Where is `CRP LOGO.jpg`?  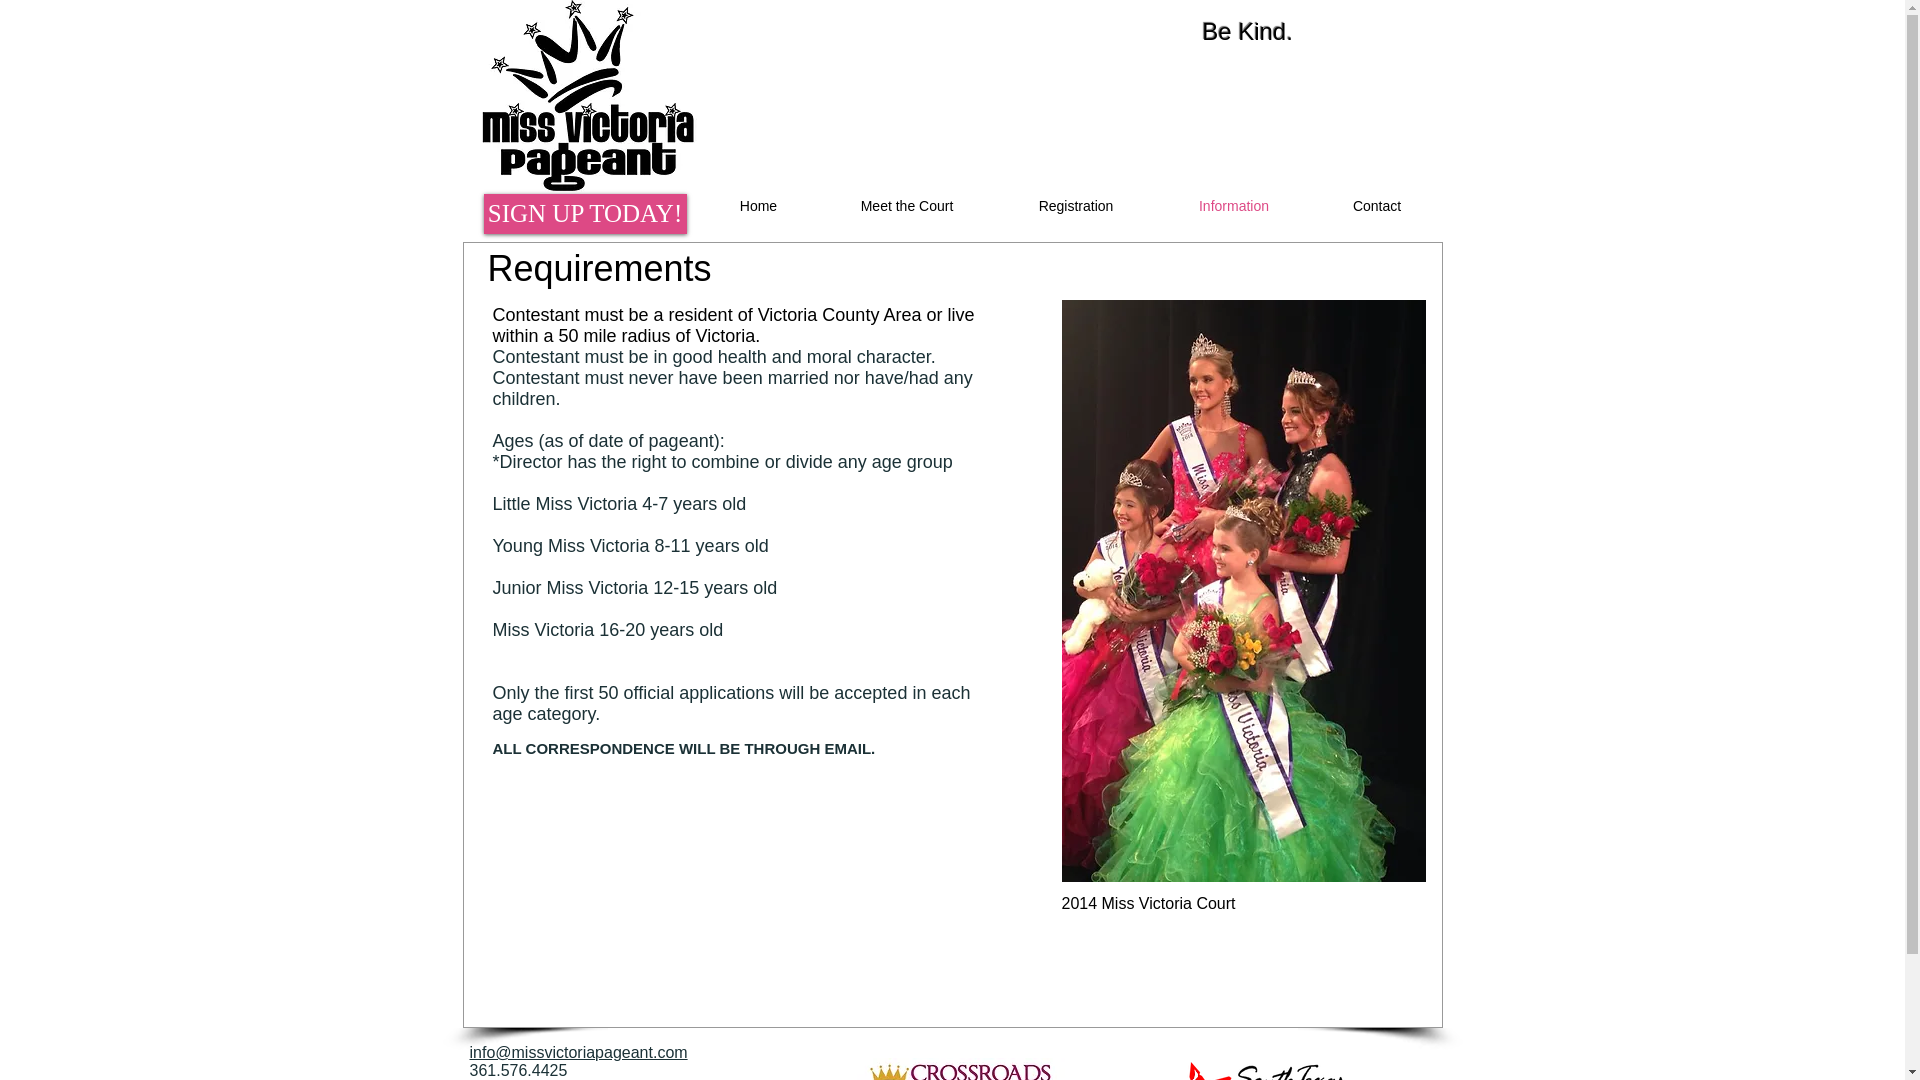
CRP LOGO.jpg is located at coordinates (951, 1069).